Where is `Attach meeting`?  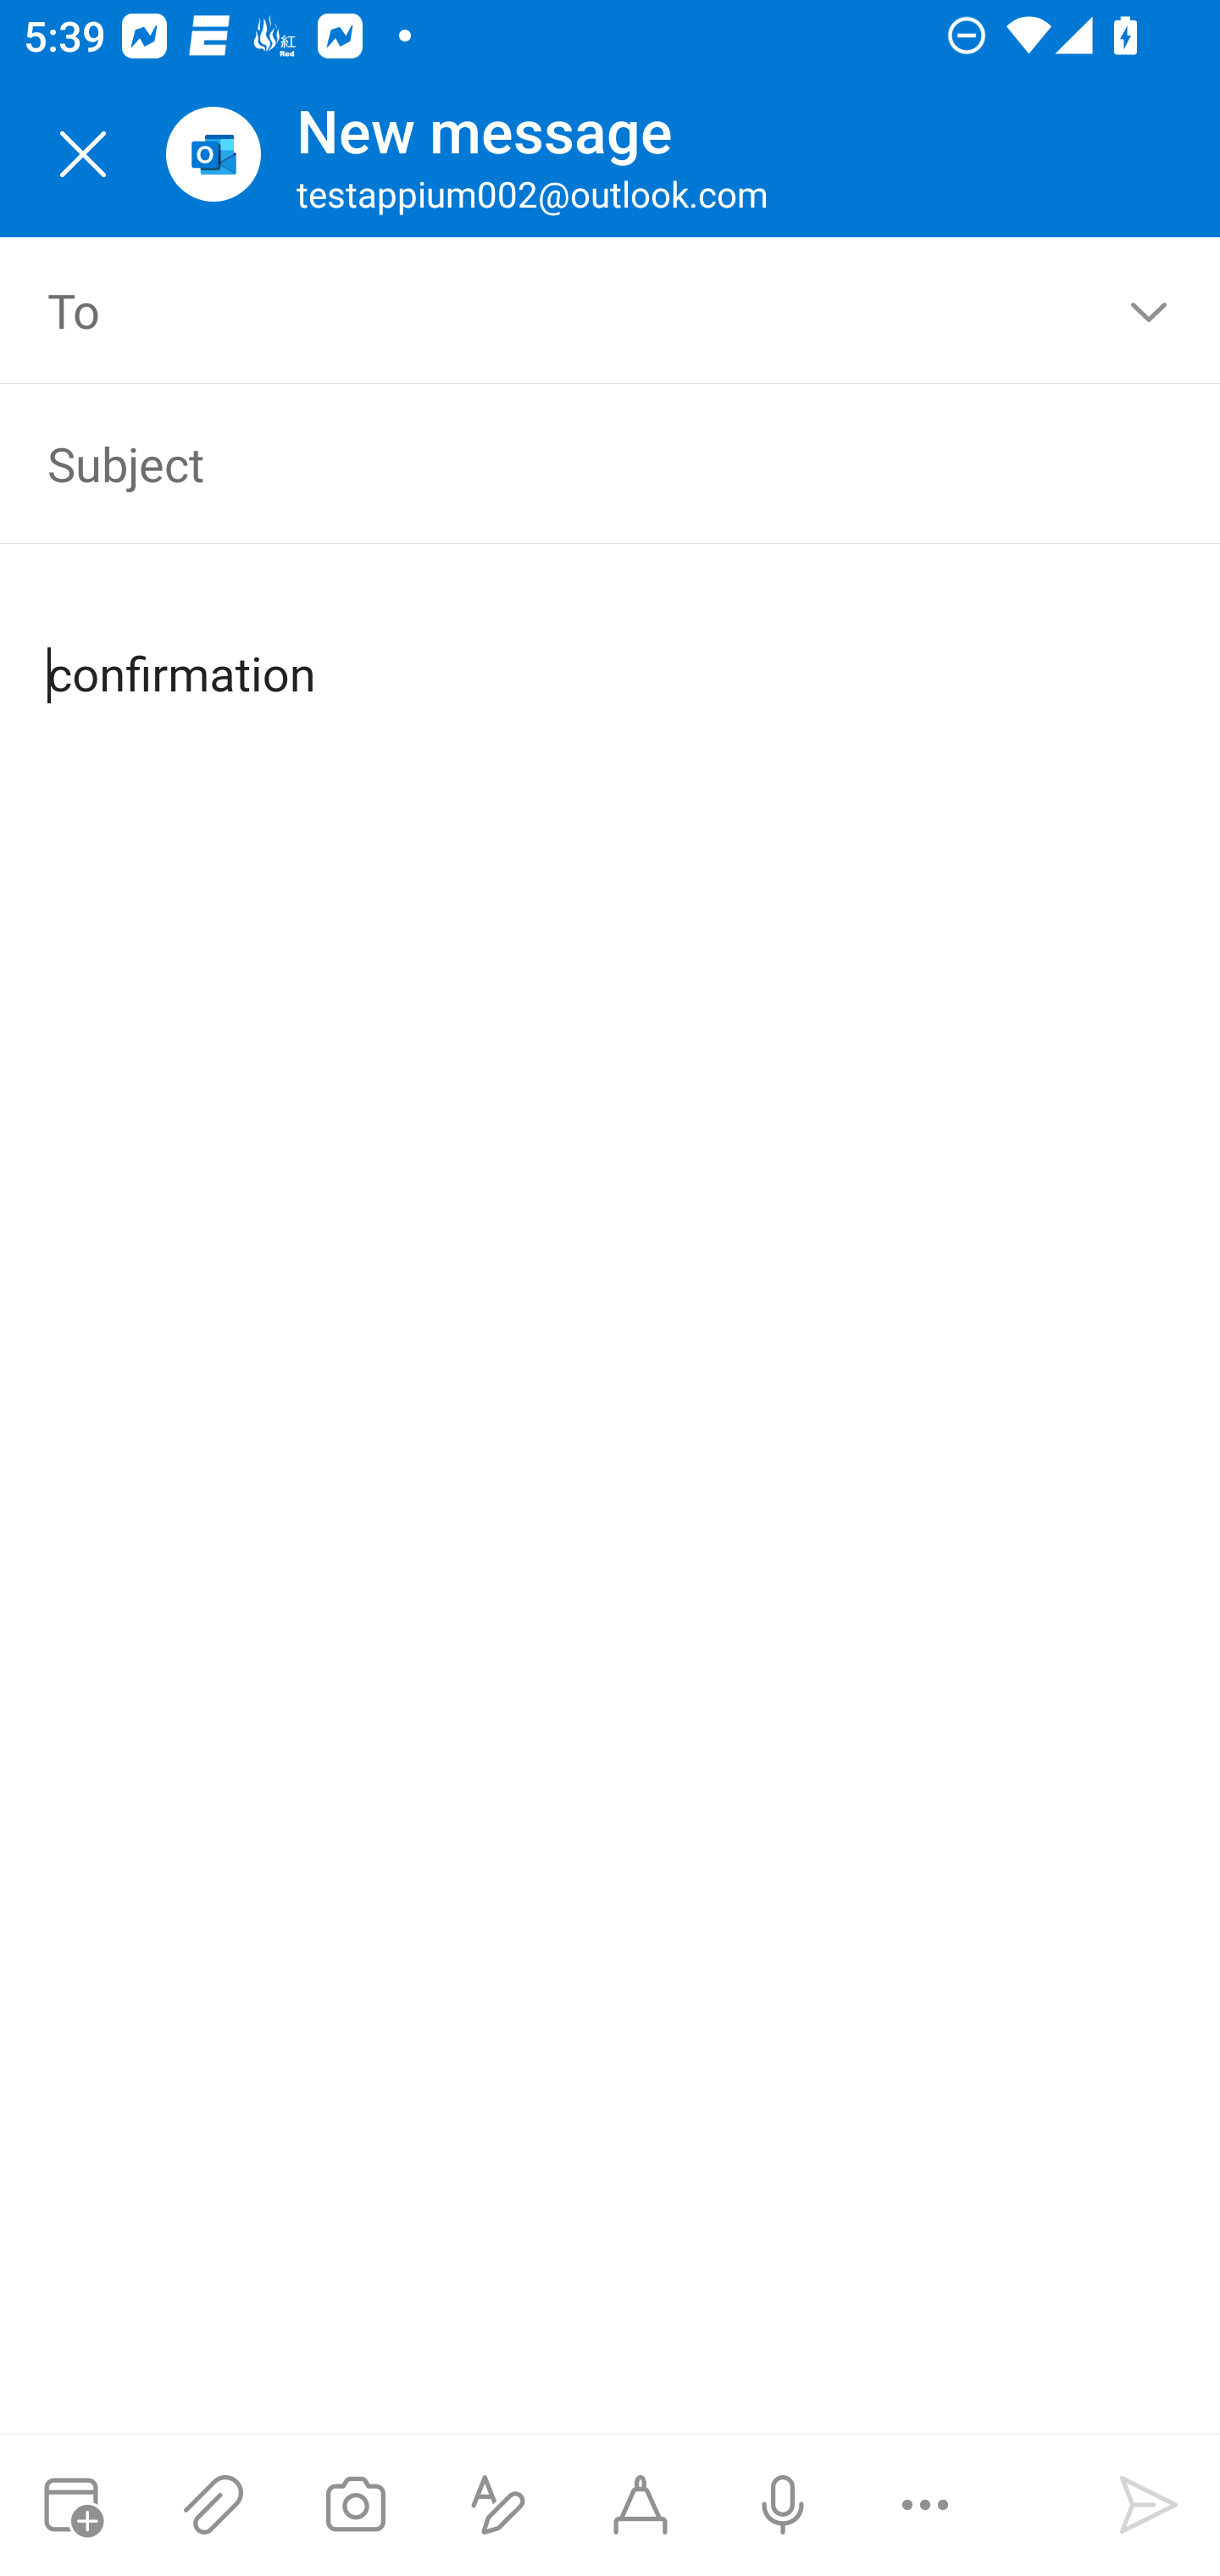 Attach meeting is located at coordinates (71, 2505).